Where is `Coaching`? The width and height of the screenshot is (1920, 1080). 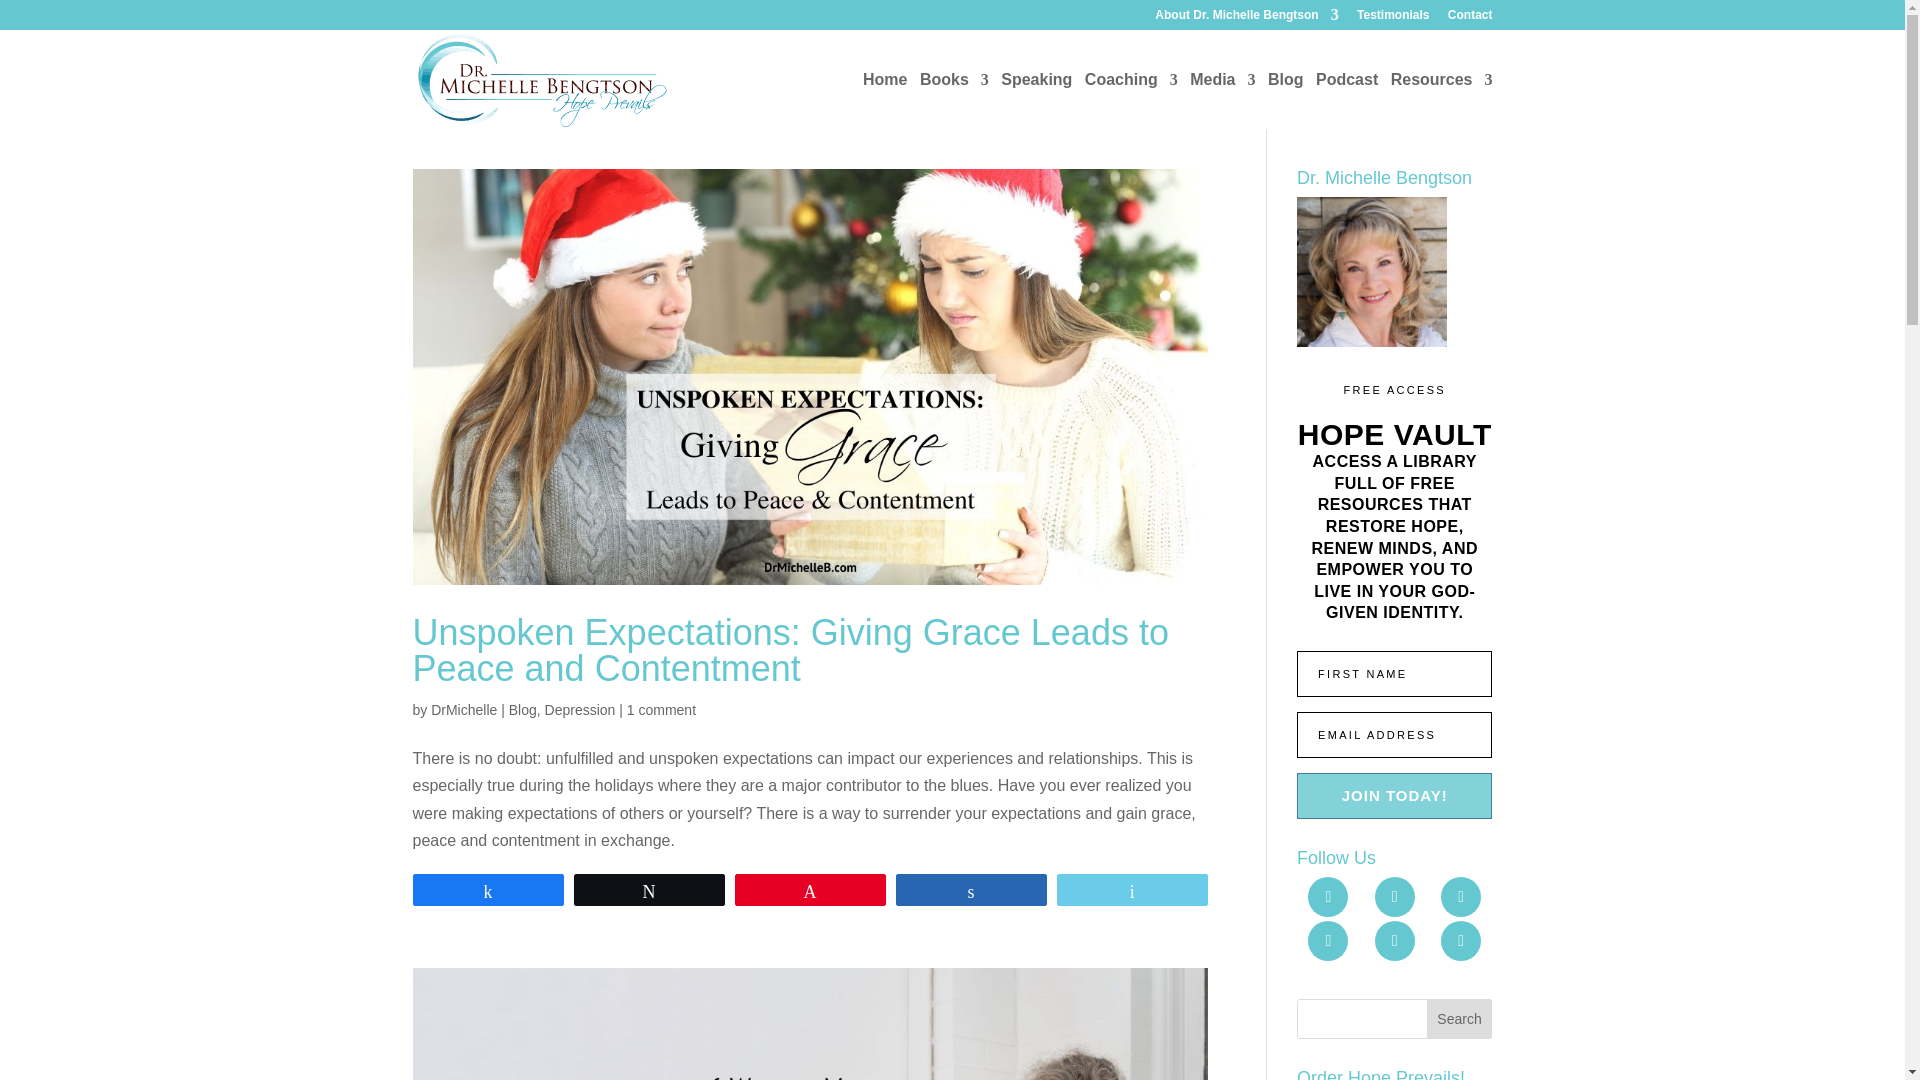 Coaching is located at coordinates (1131, 101).